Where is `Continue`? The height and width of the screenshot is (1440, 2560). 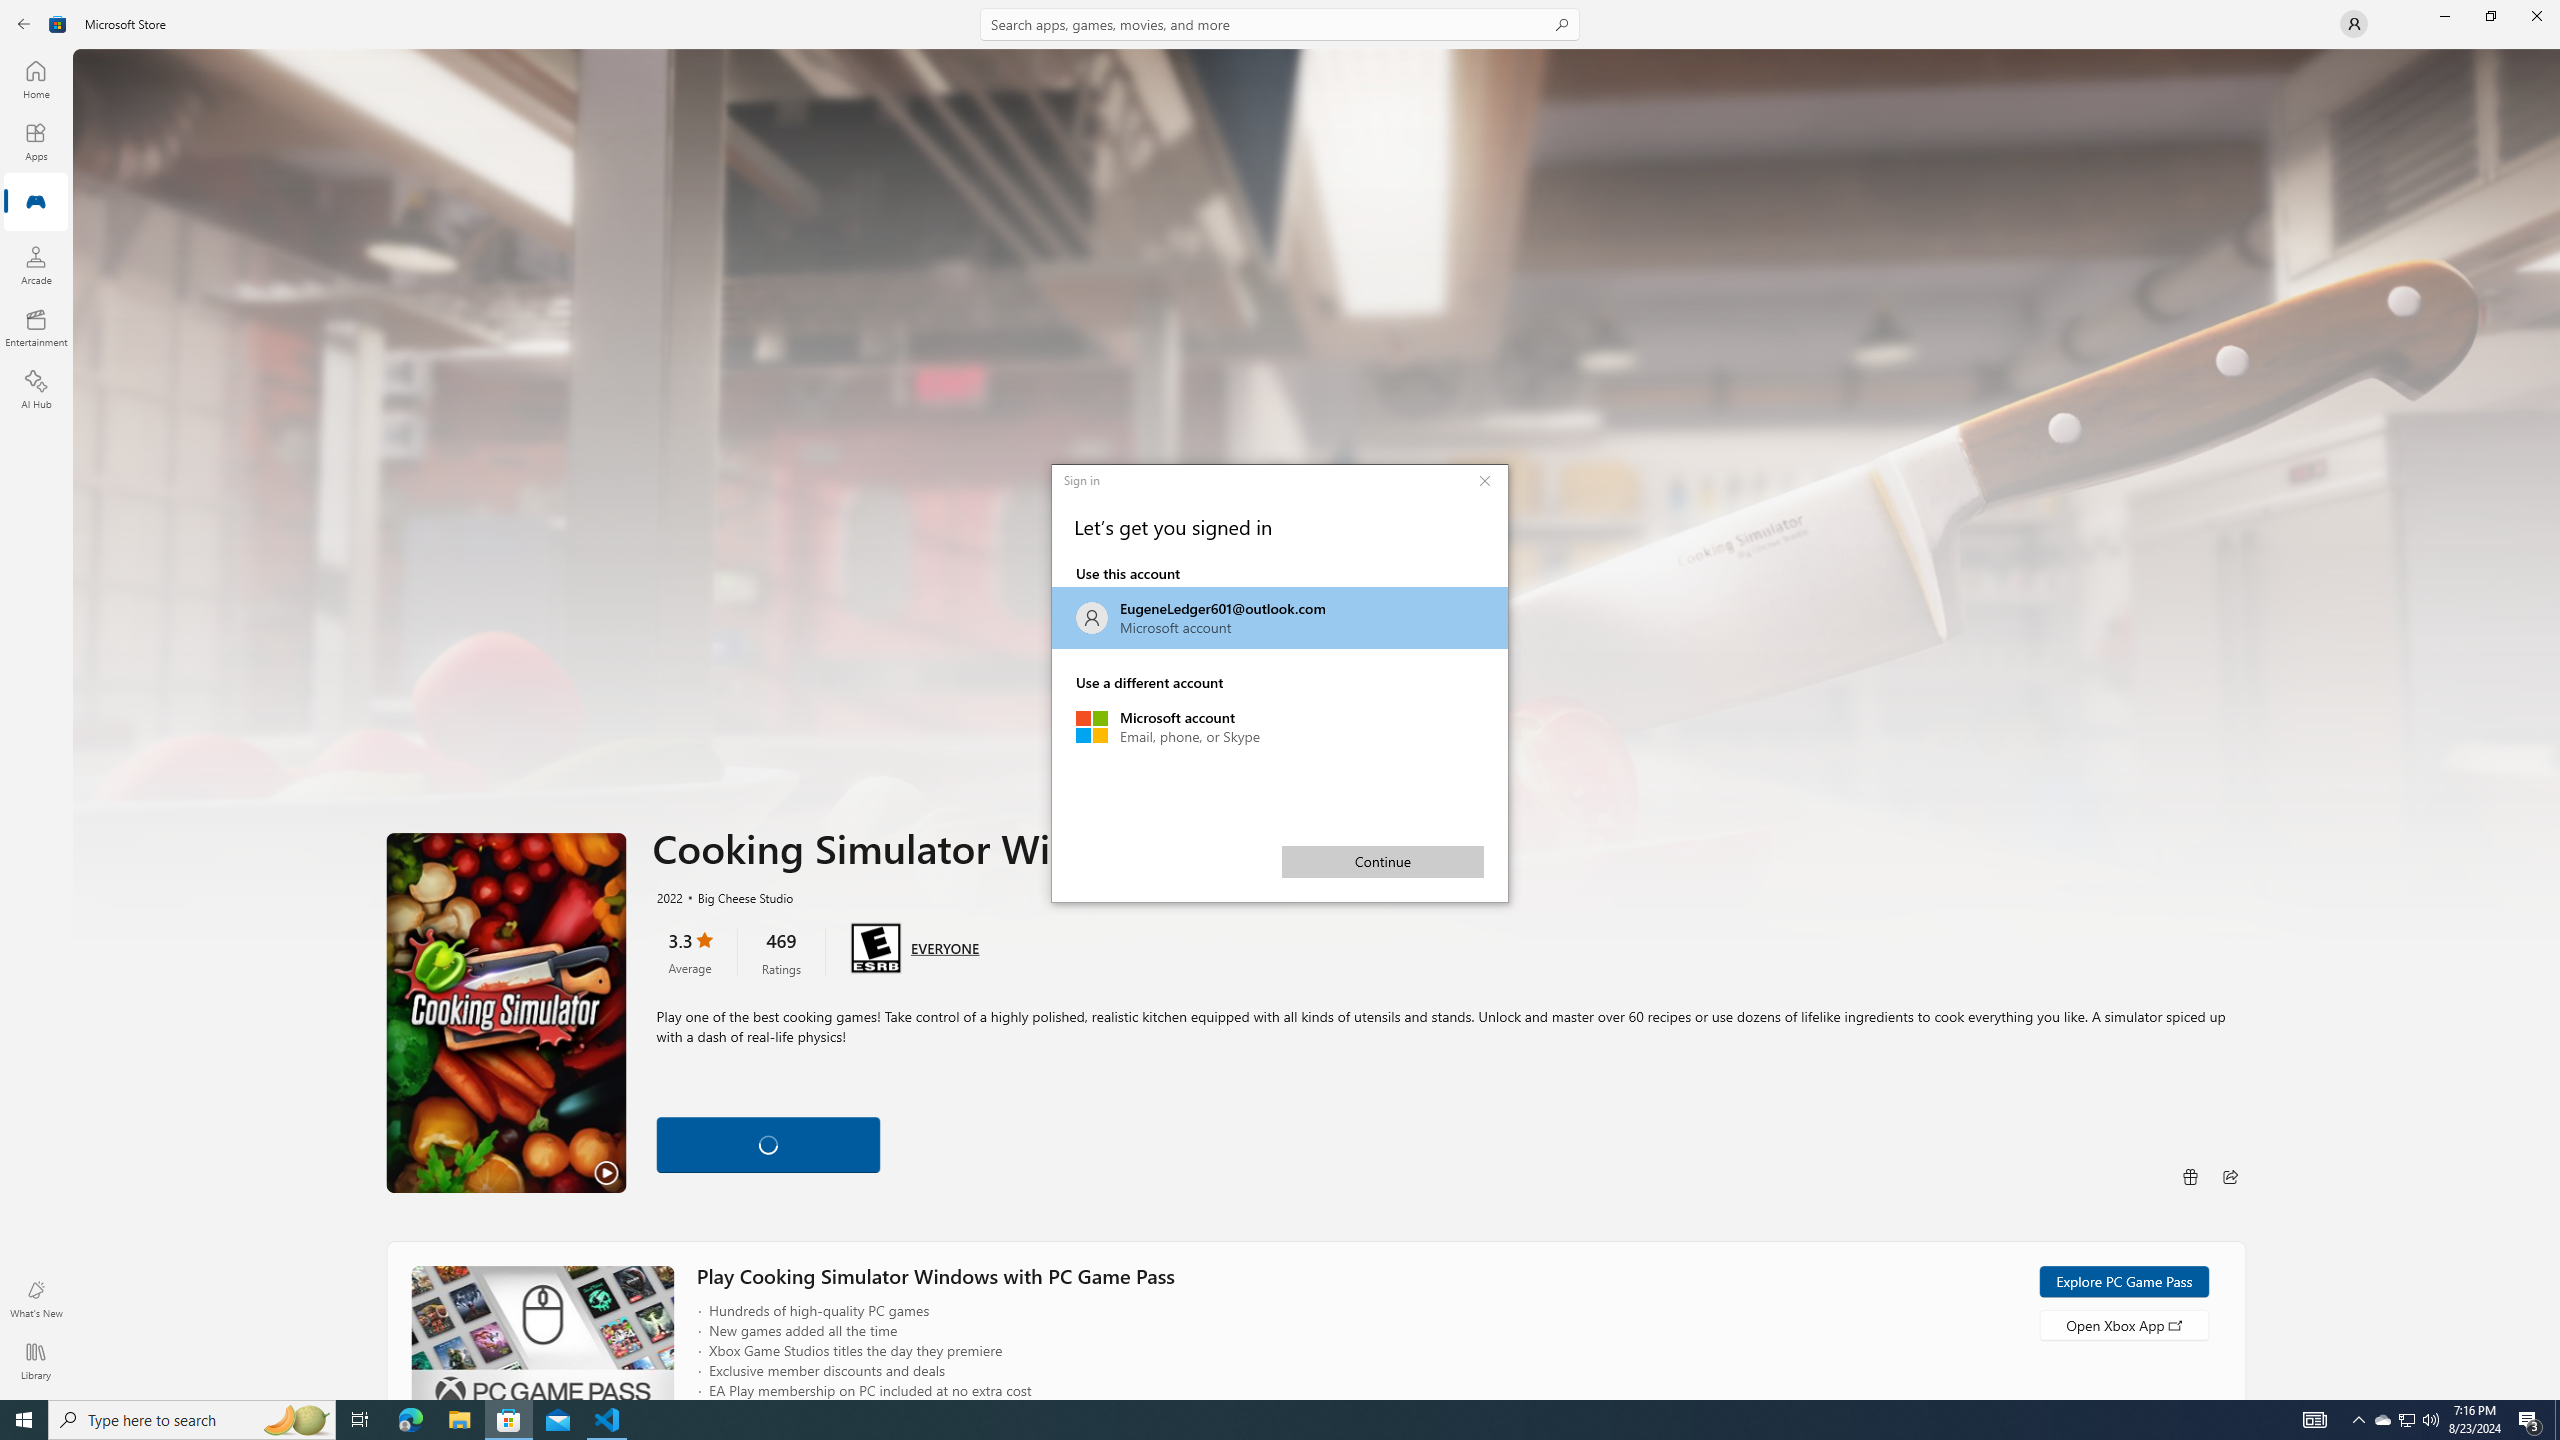 Continue is located at coordinates (1383, 862).